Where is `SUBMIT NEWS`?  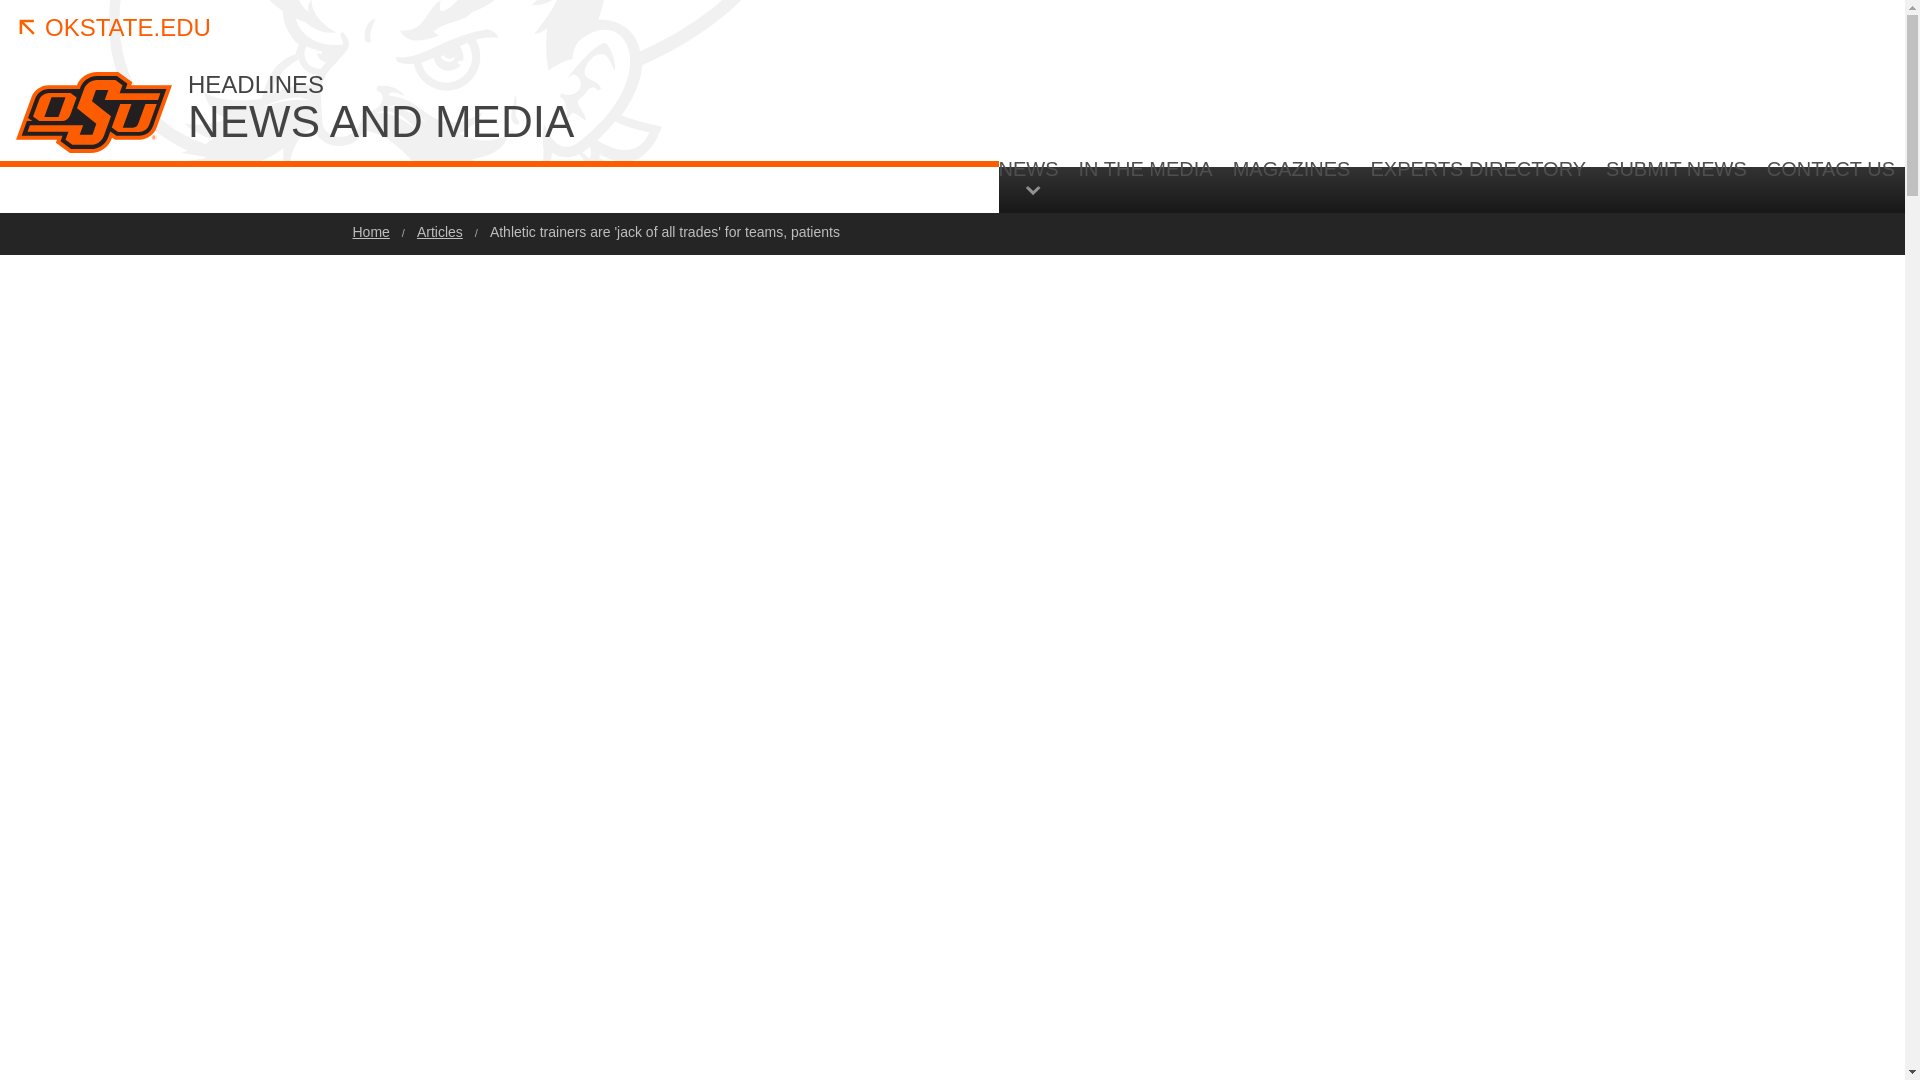
SUBMIT NEWS is located at coordinates (1676, 184).